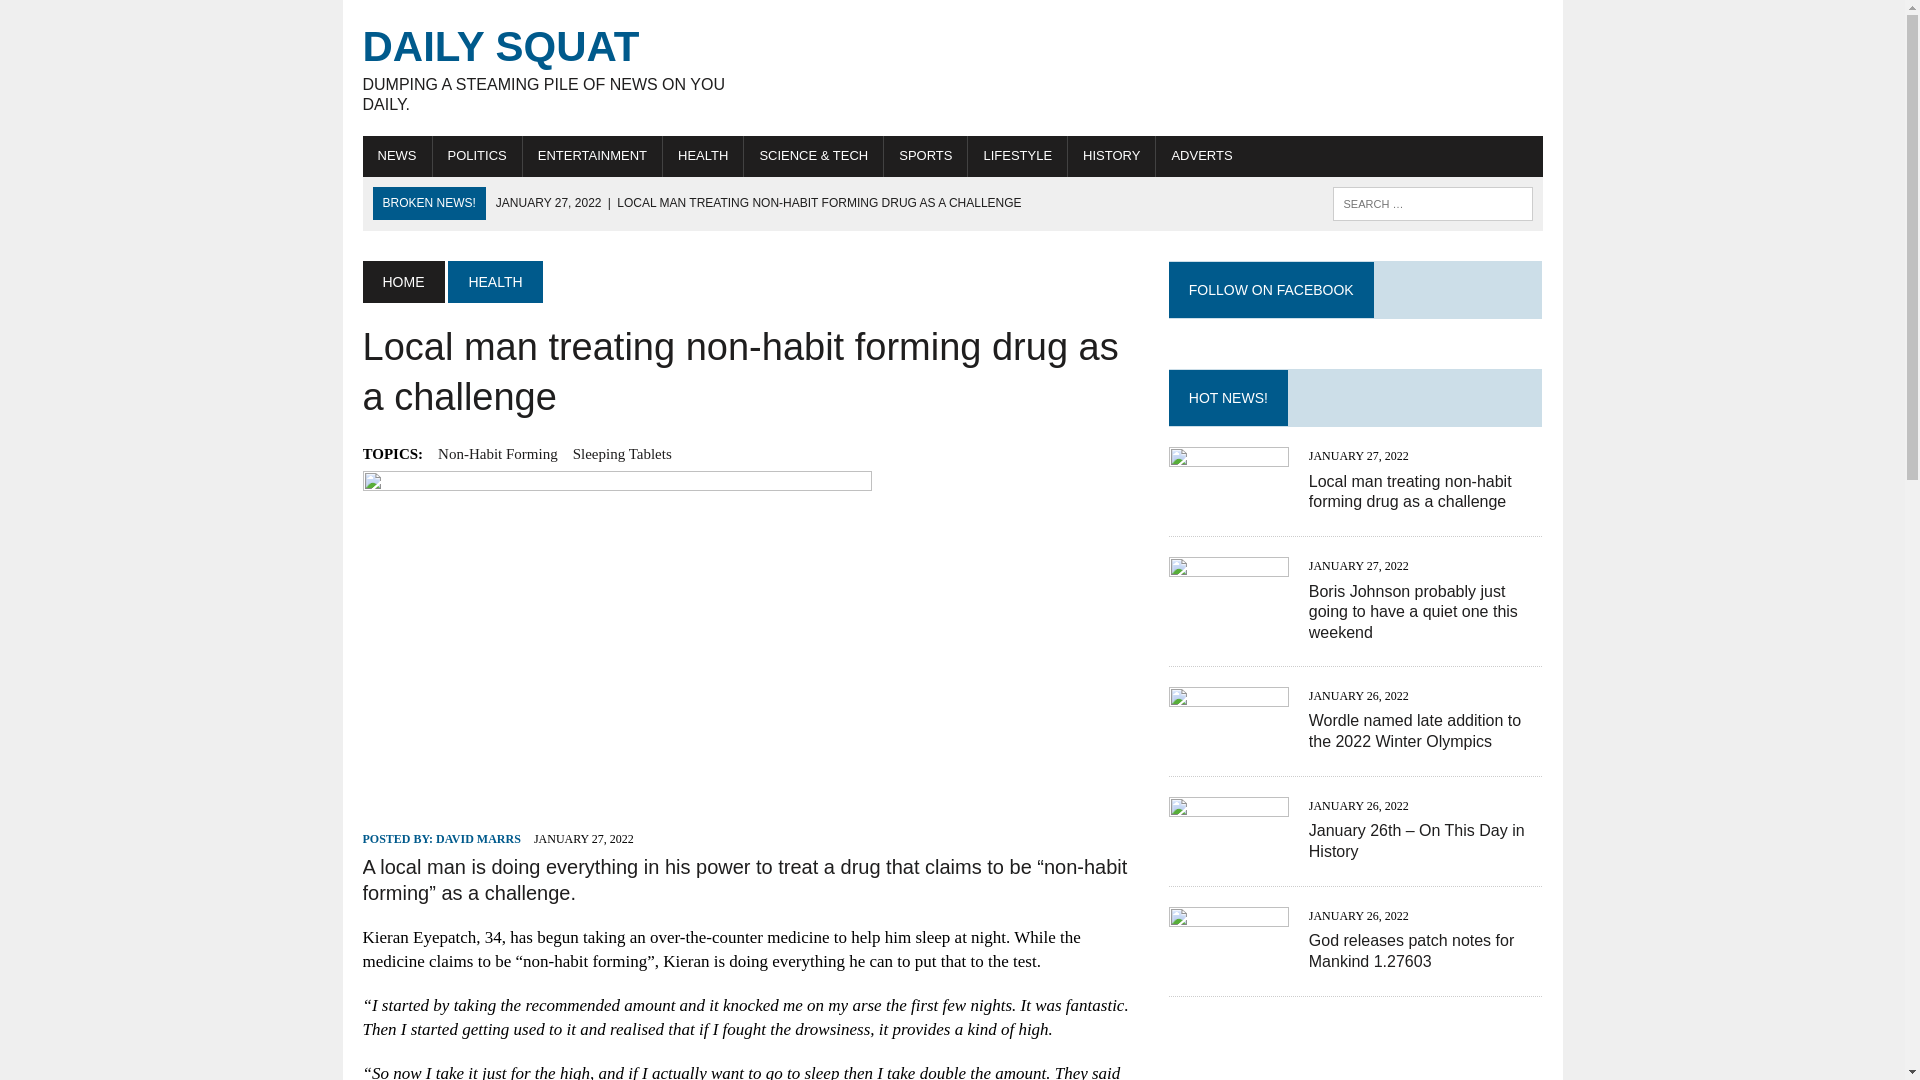  Describe the element at coordinates (476, 156) in the screenshot. I see `POLITICS` at that location.